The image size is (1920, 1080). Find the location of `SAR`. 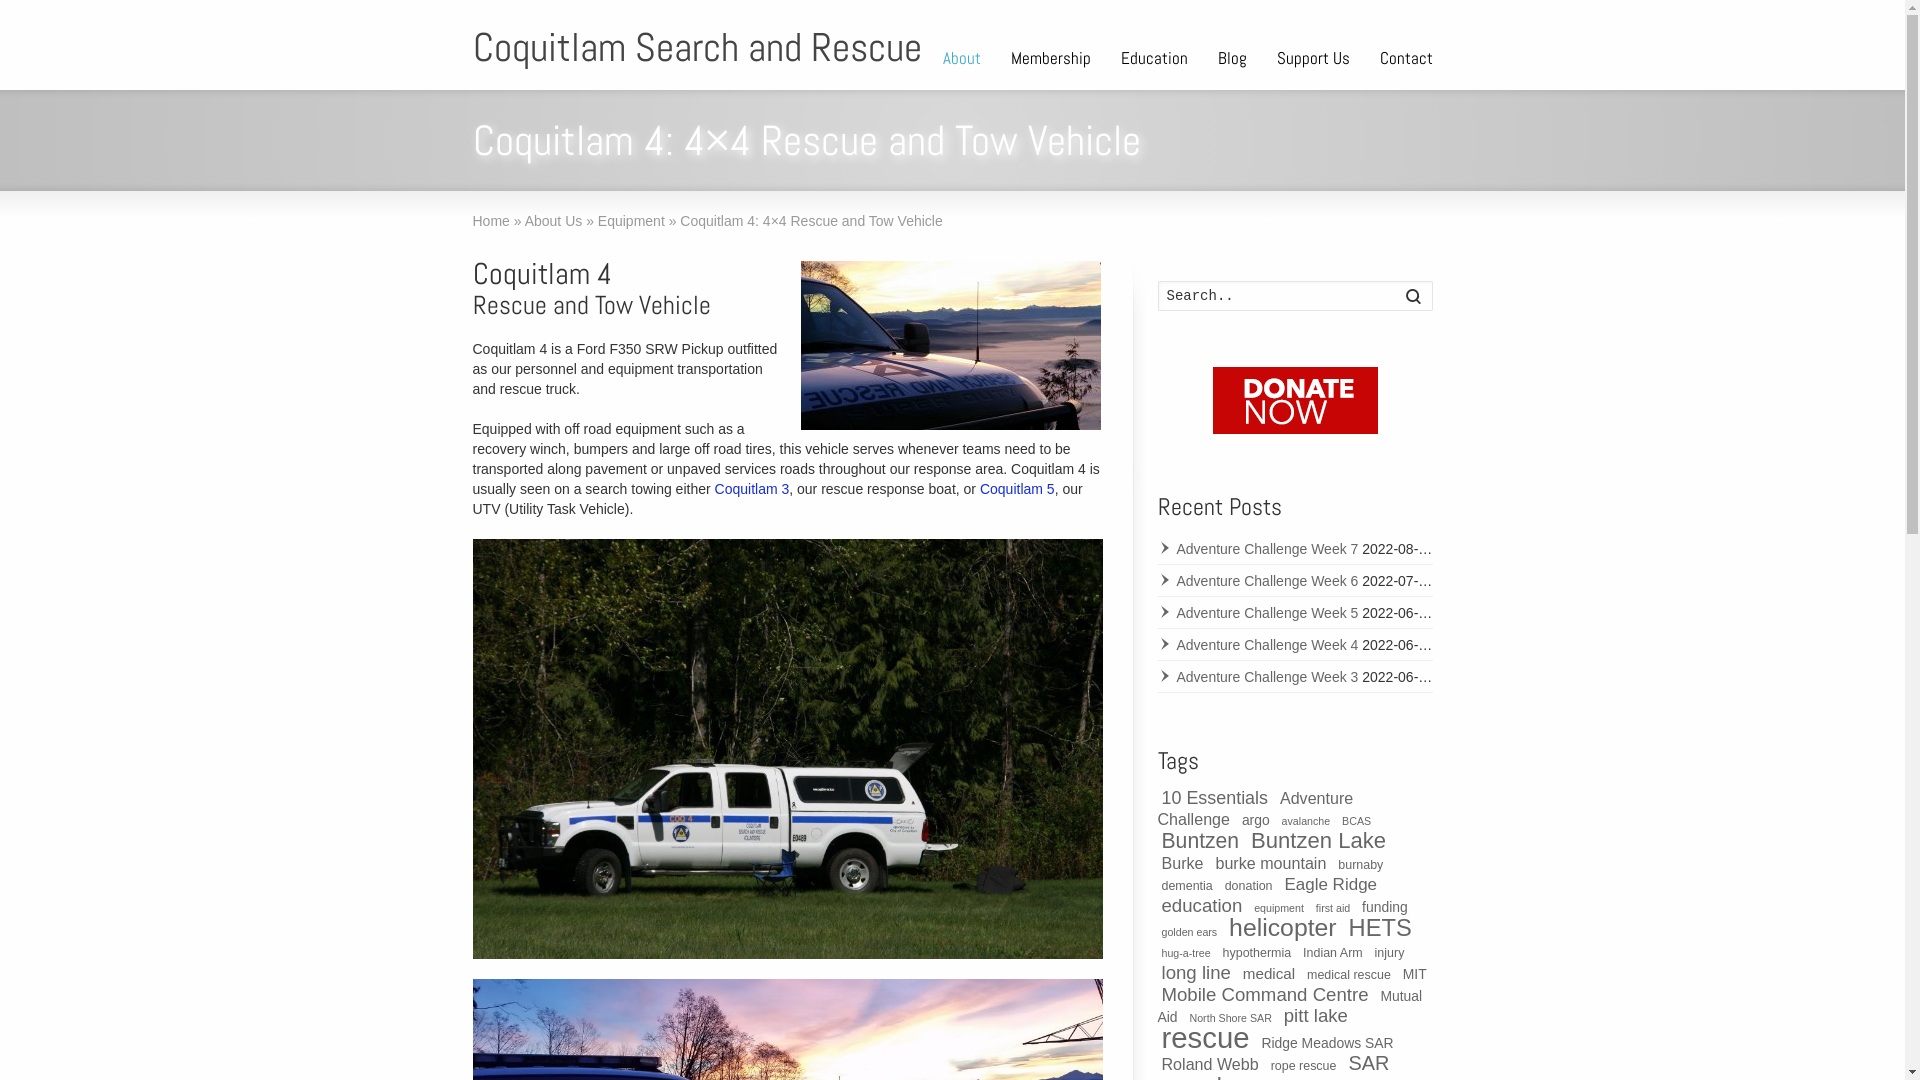

SAR is located at coordinates (1368, 1063).